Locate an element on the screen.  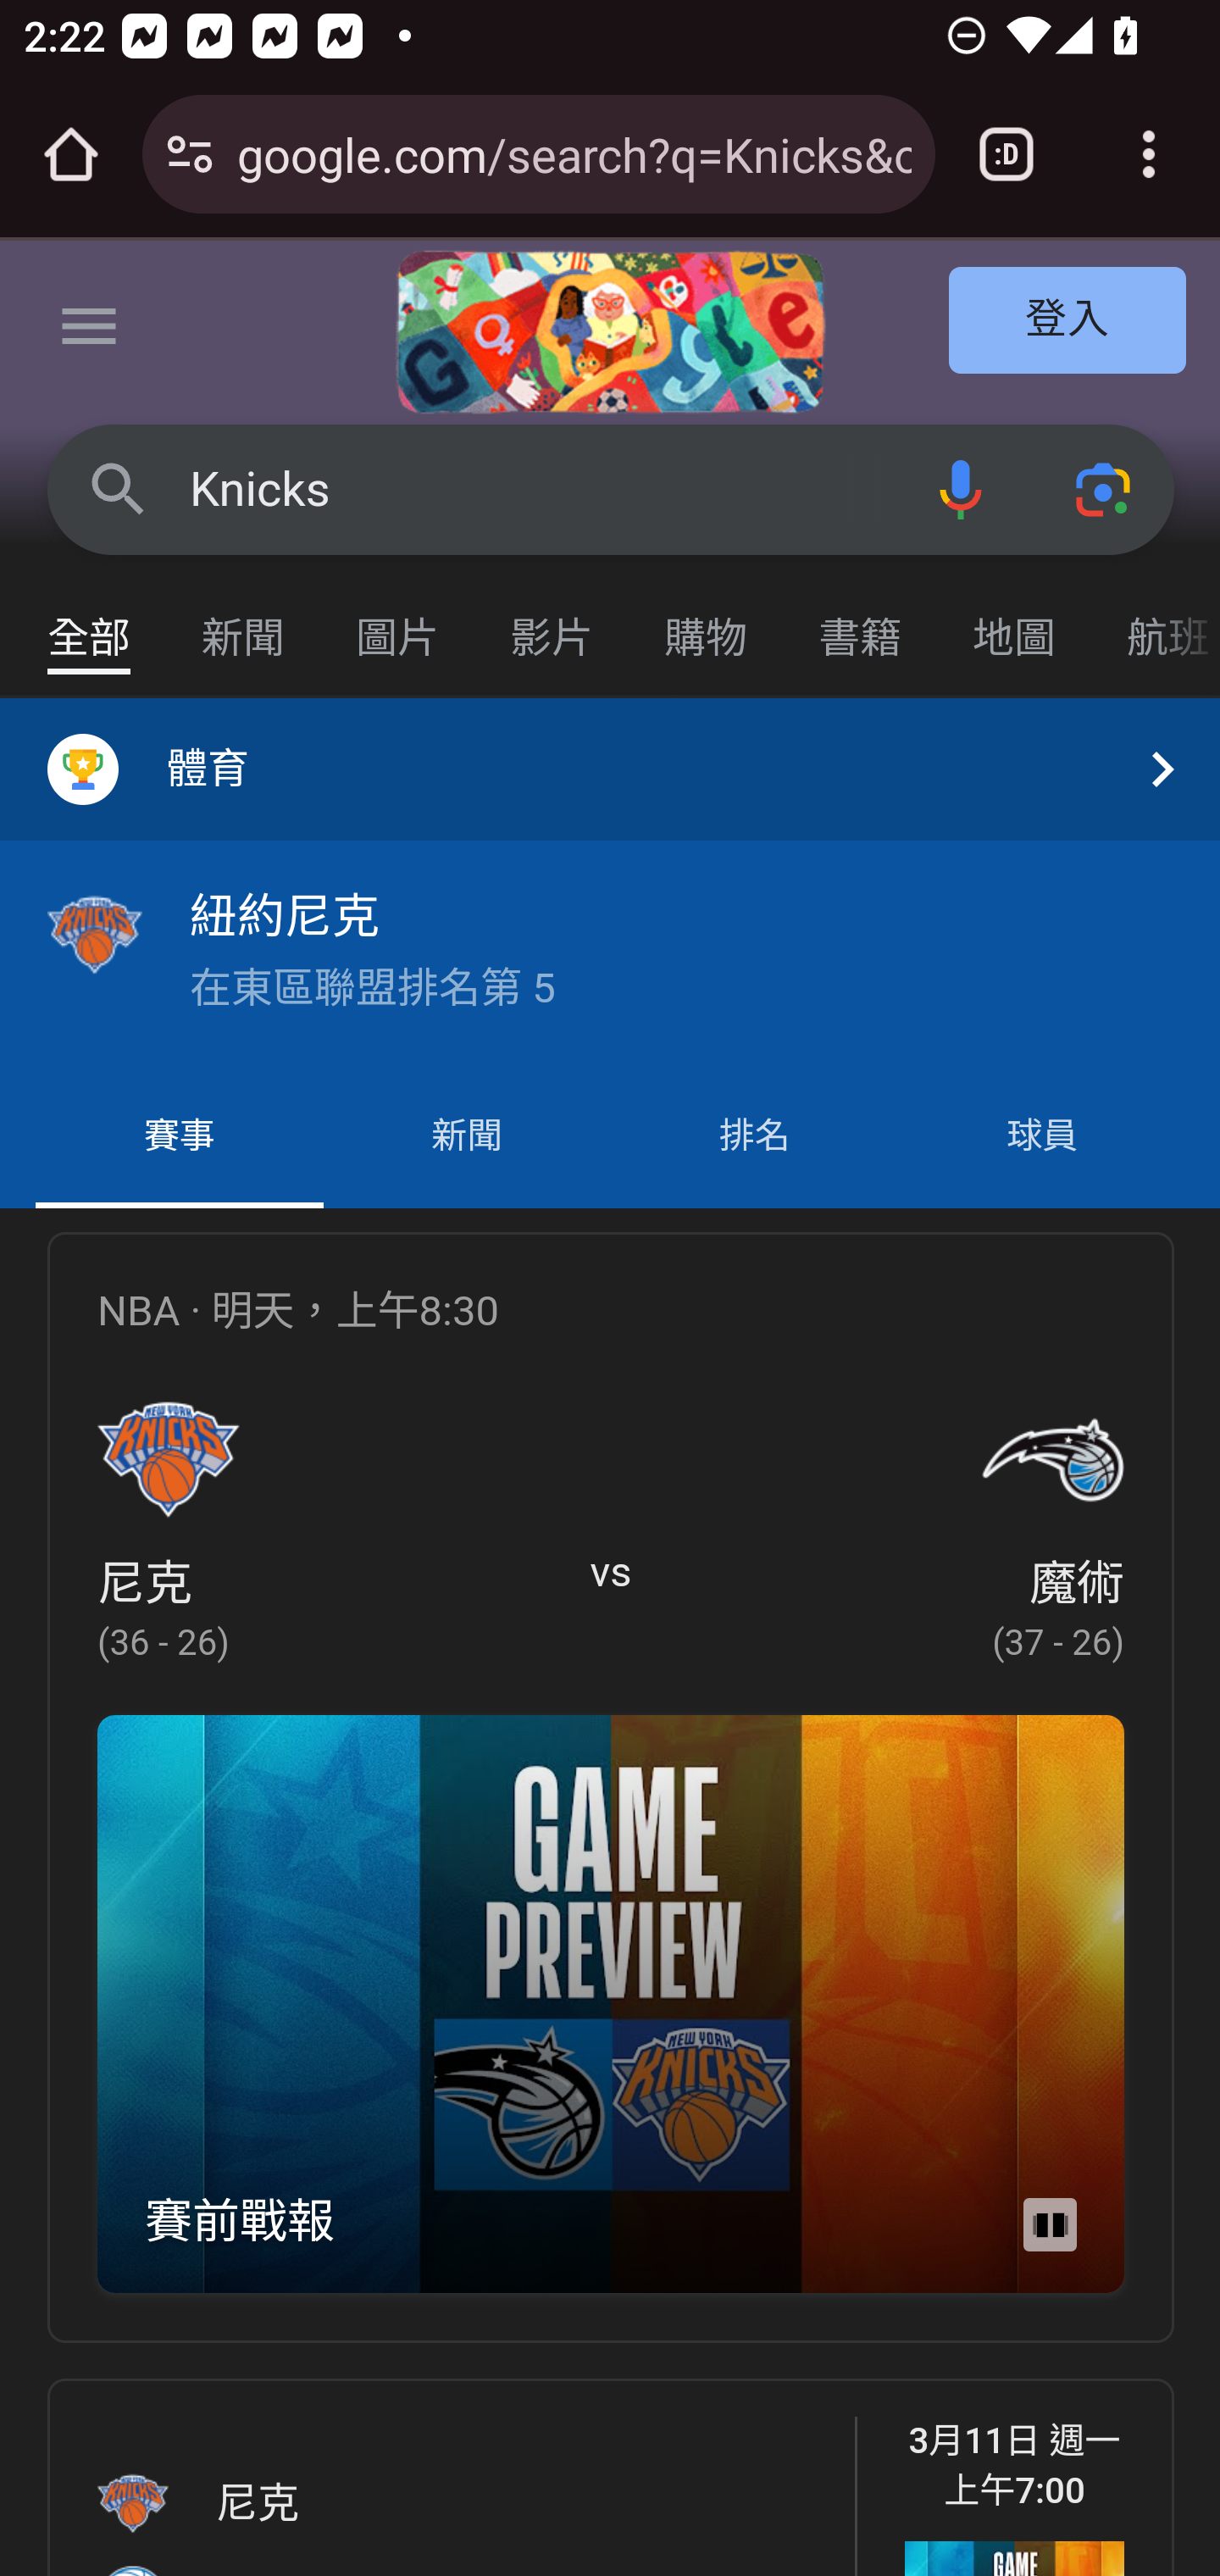
航班 is located at coordinates (1156, 622).